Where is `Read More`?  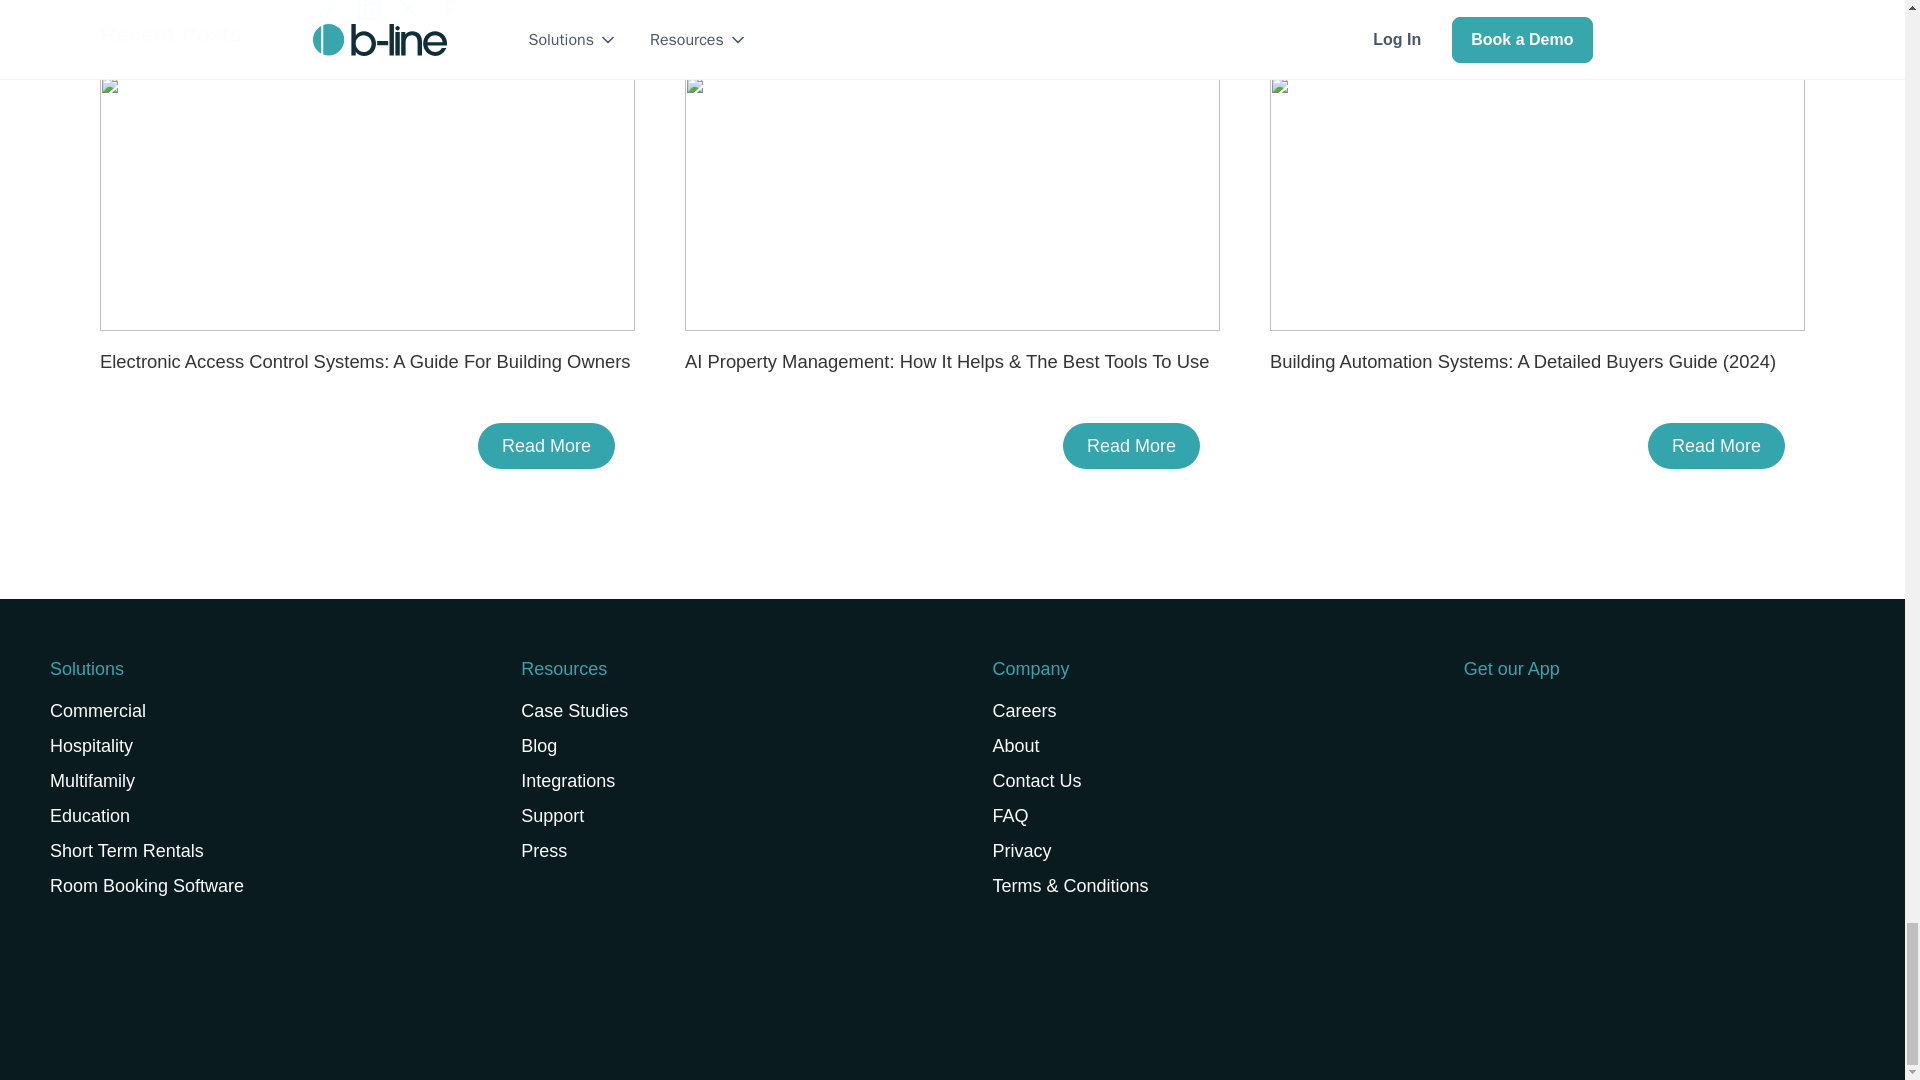
Read More is located at coordinates (1132, 446).